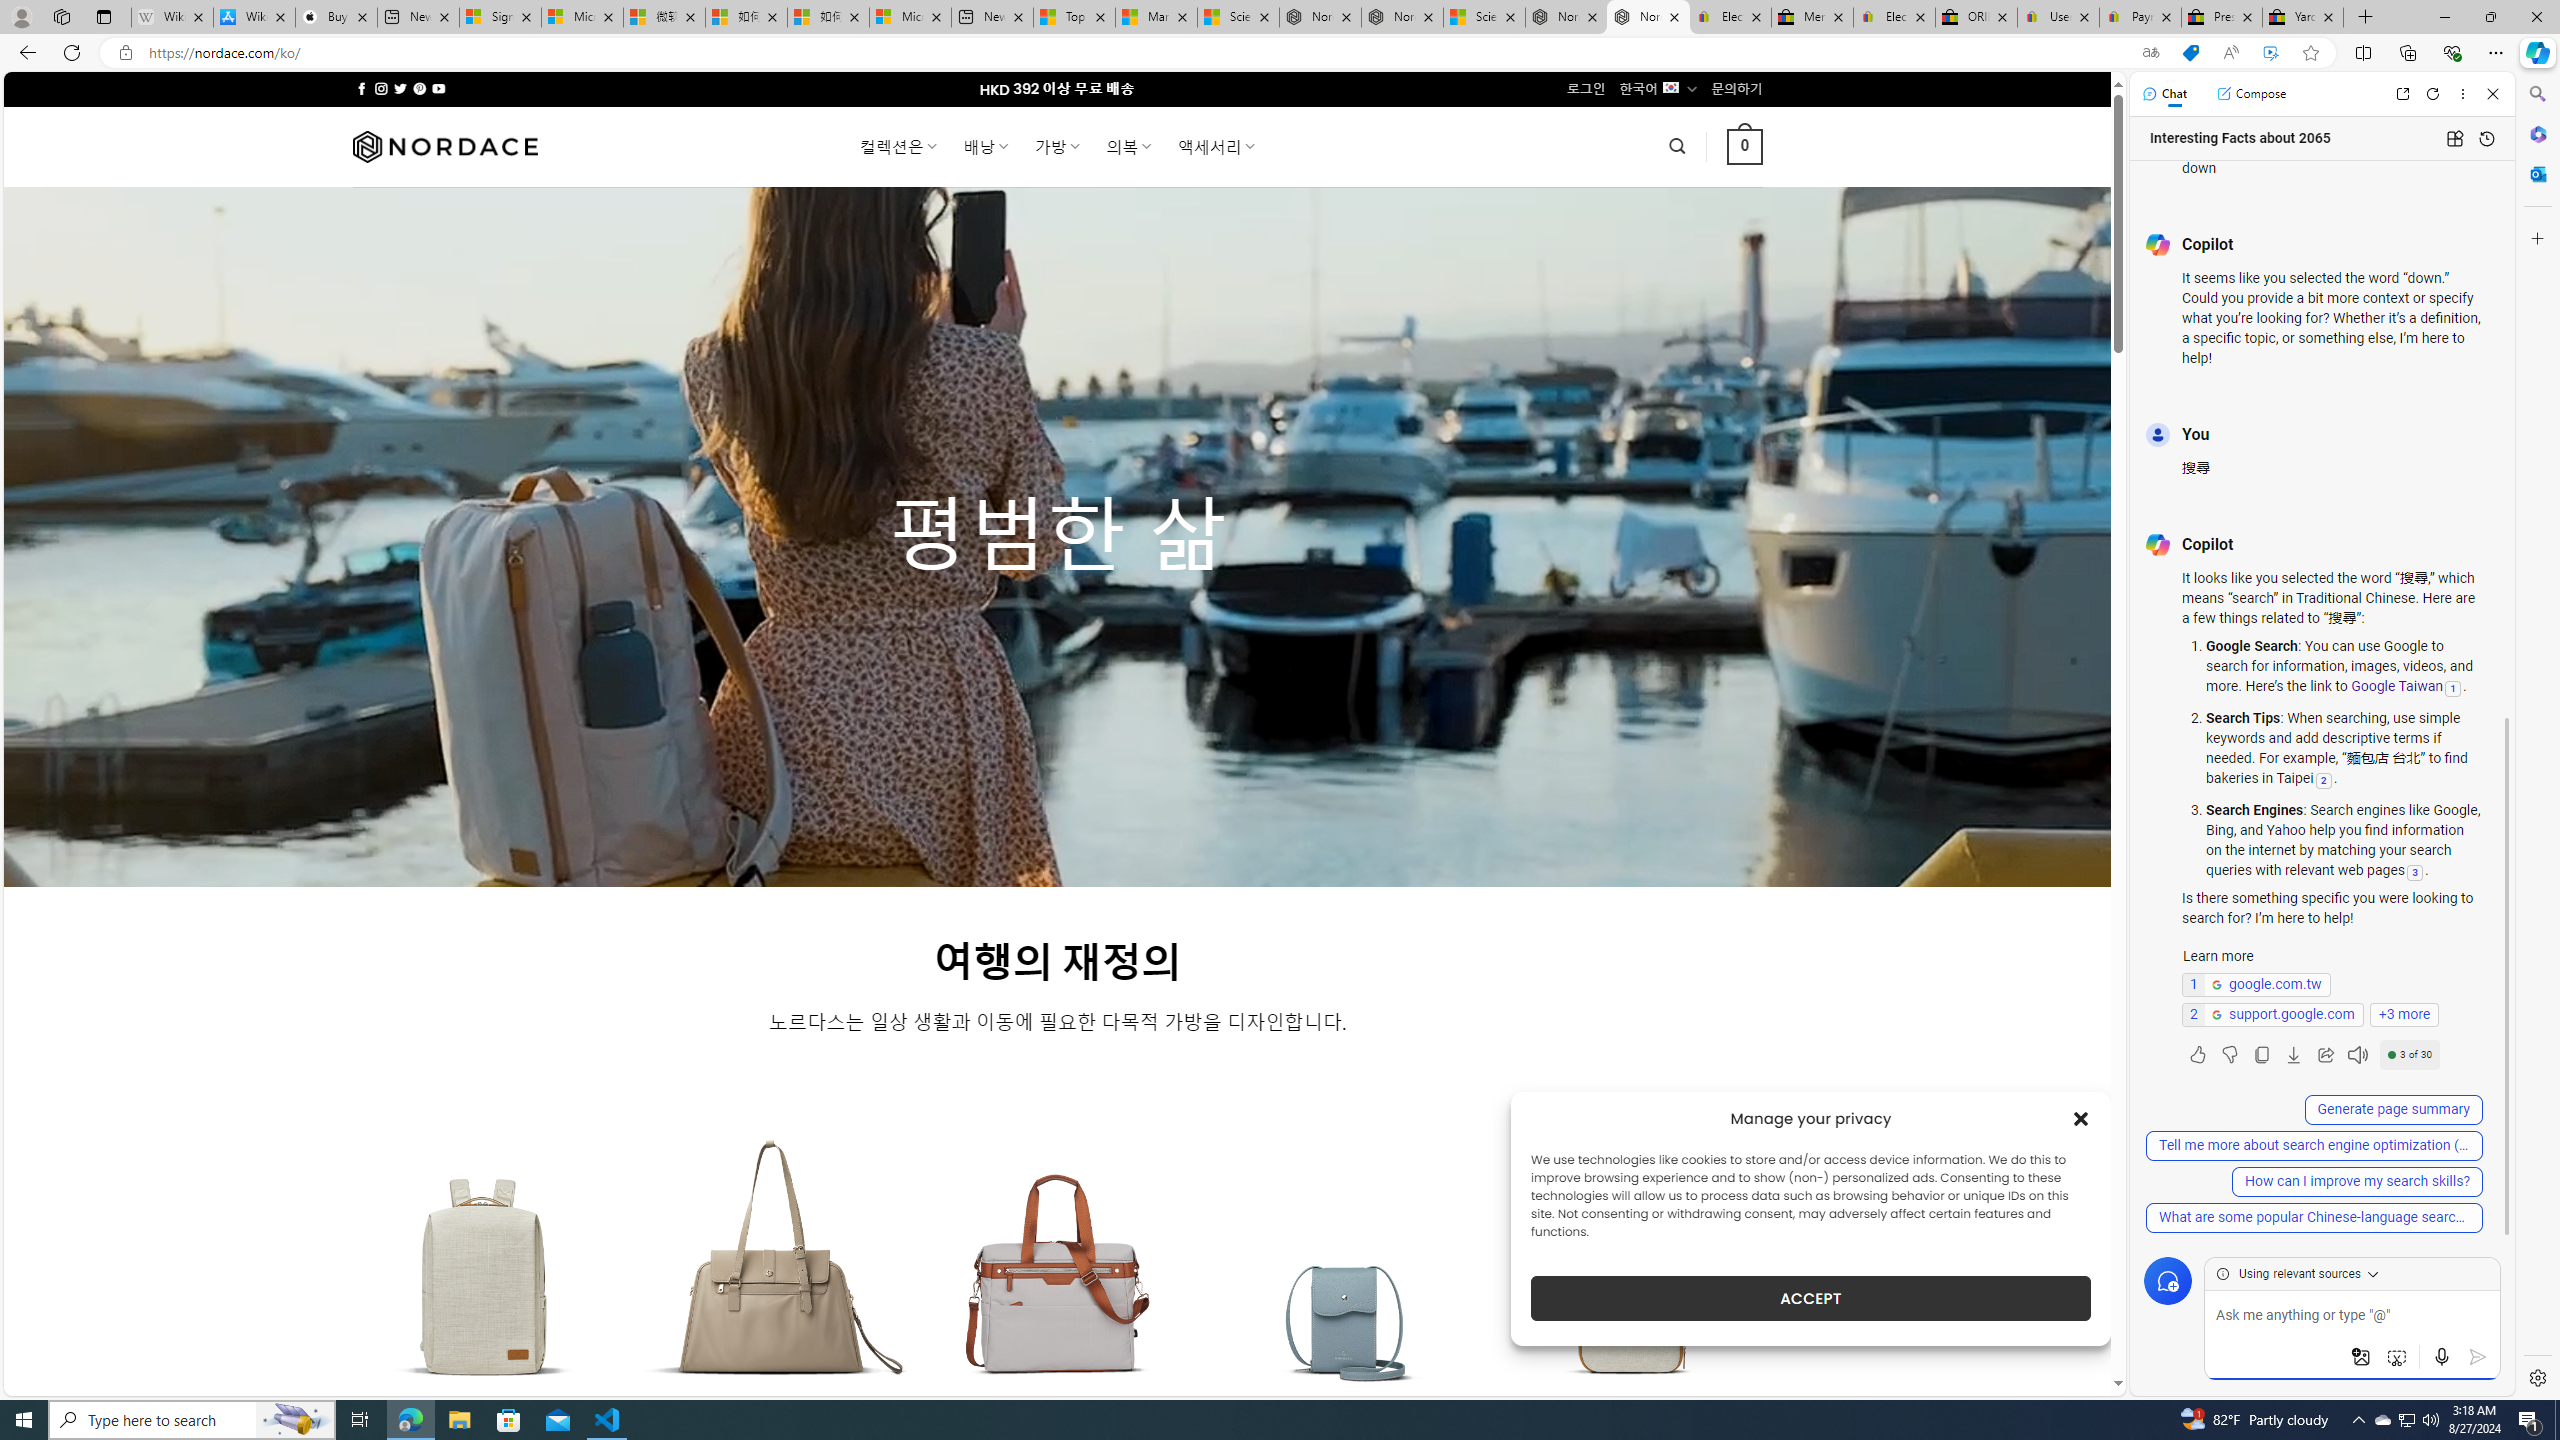  Describe the element at coordinates (2270, 53) in the screenshot. I see `Enhance video` at that location.